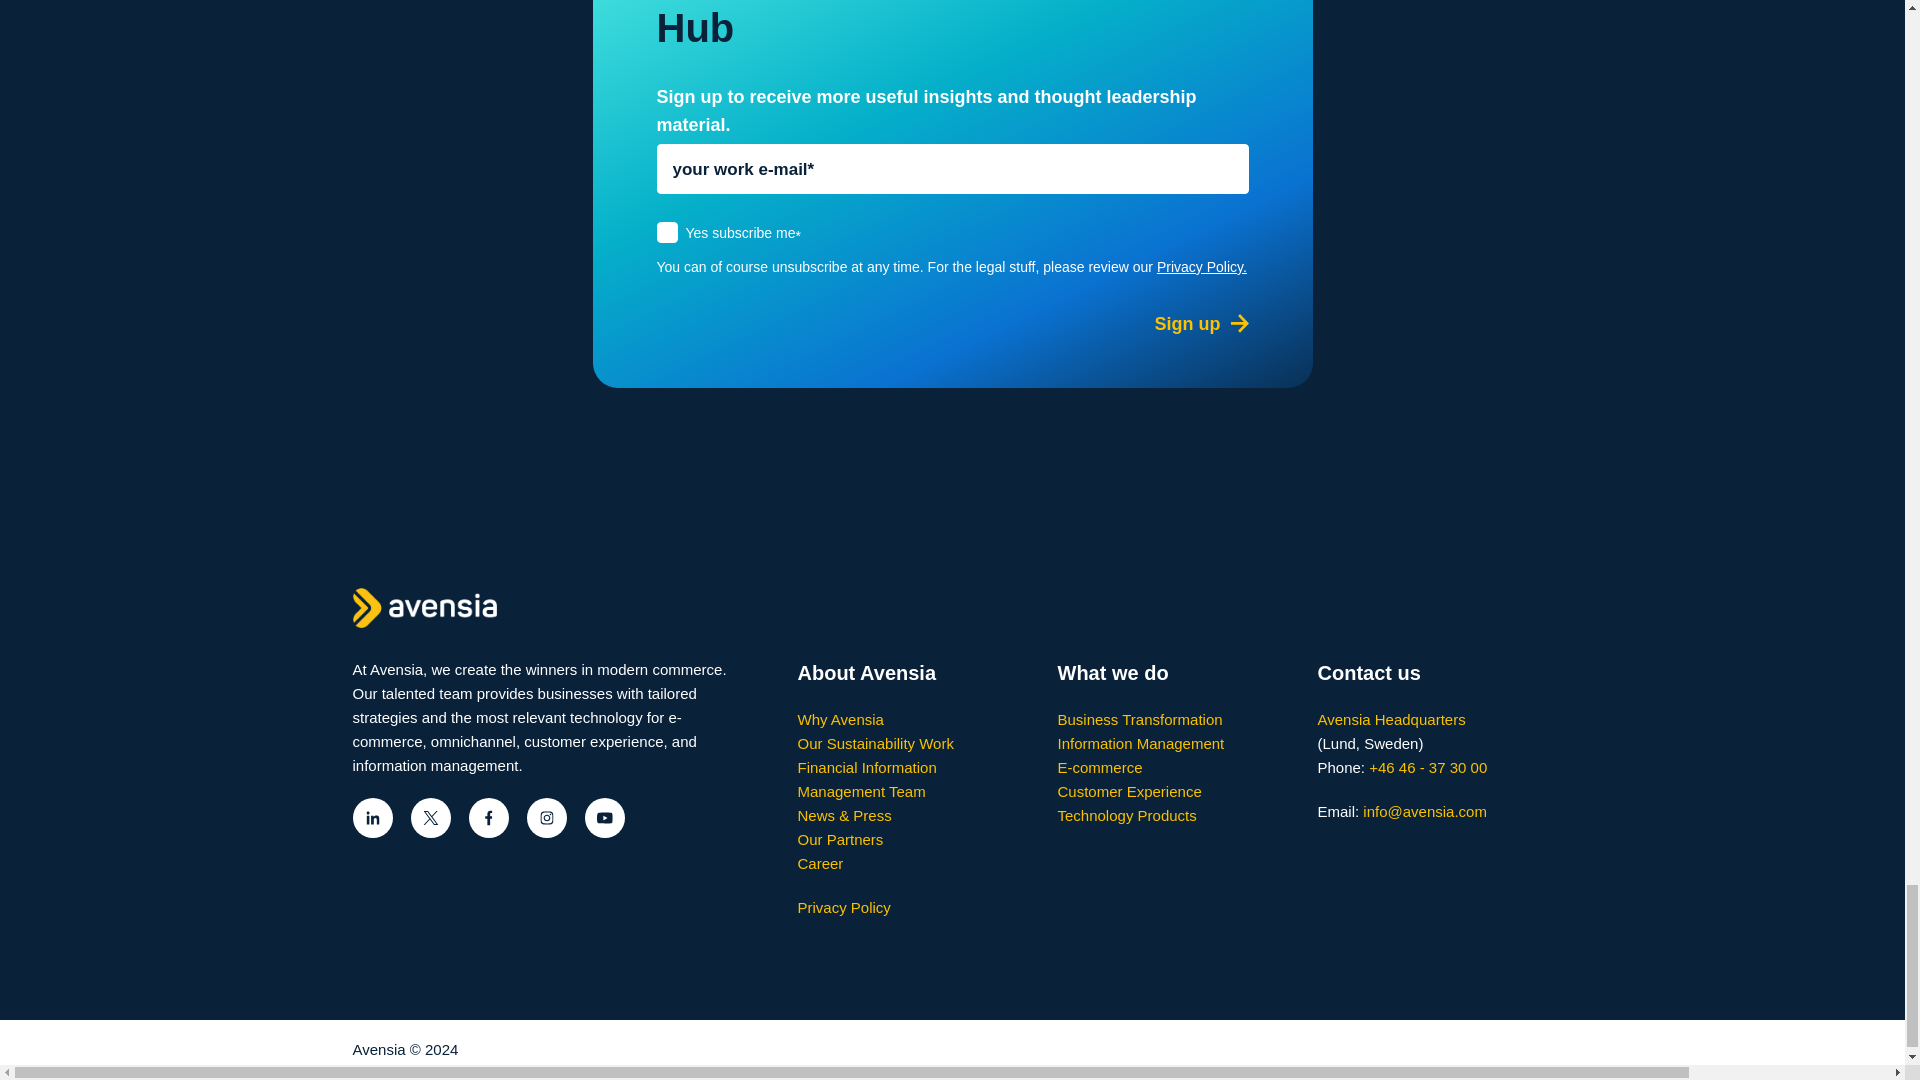 The image size is (1920, 1080). I want to click on Business Transformation, so click(1140, 718).